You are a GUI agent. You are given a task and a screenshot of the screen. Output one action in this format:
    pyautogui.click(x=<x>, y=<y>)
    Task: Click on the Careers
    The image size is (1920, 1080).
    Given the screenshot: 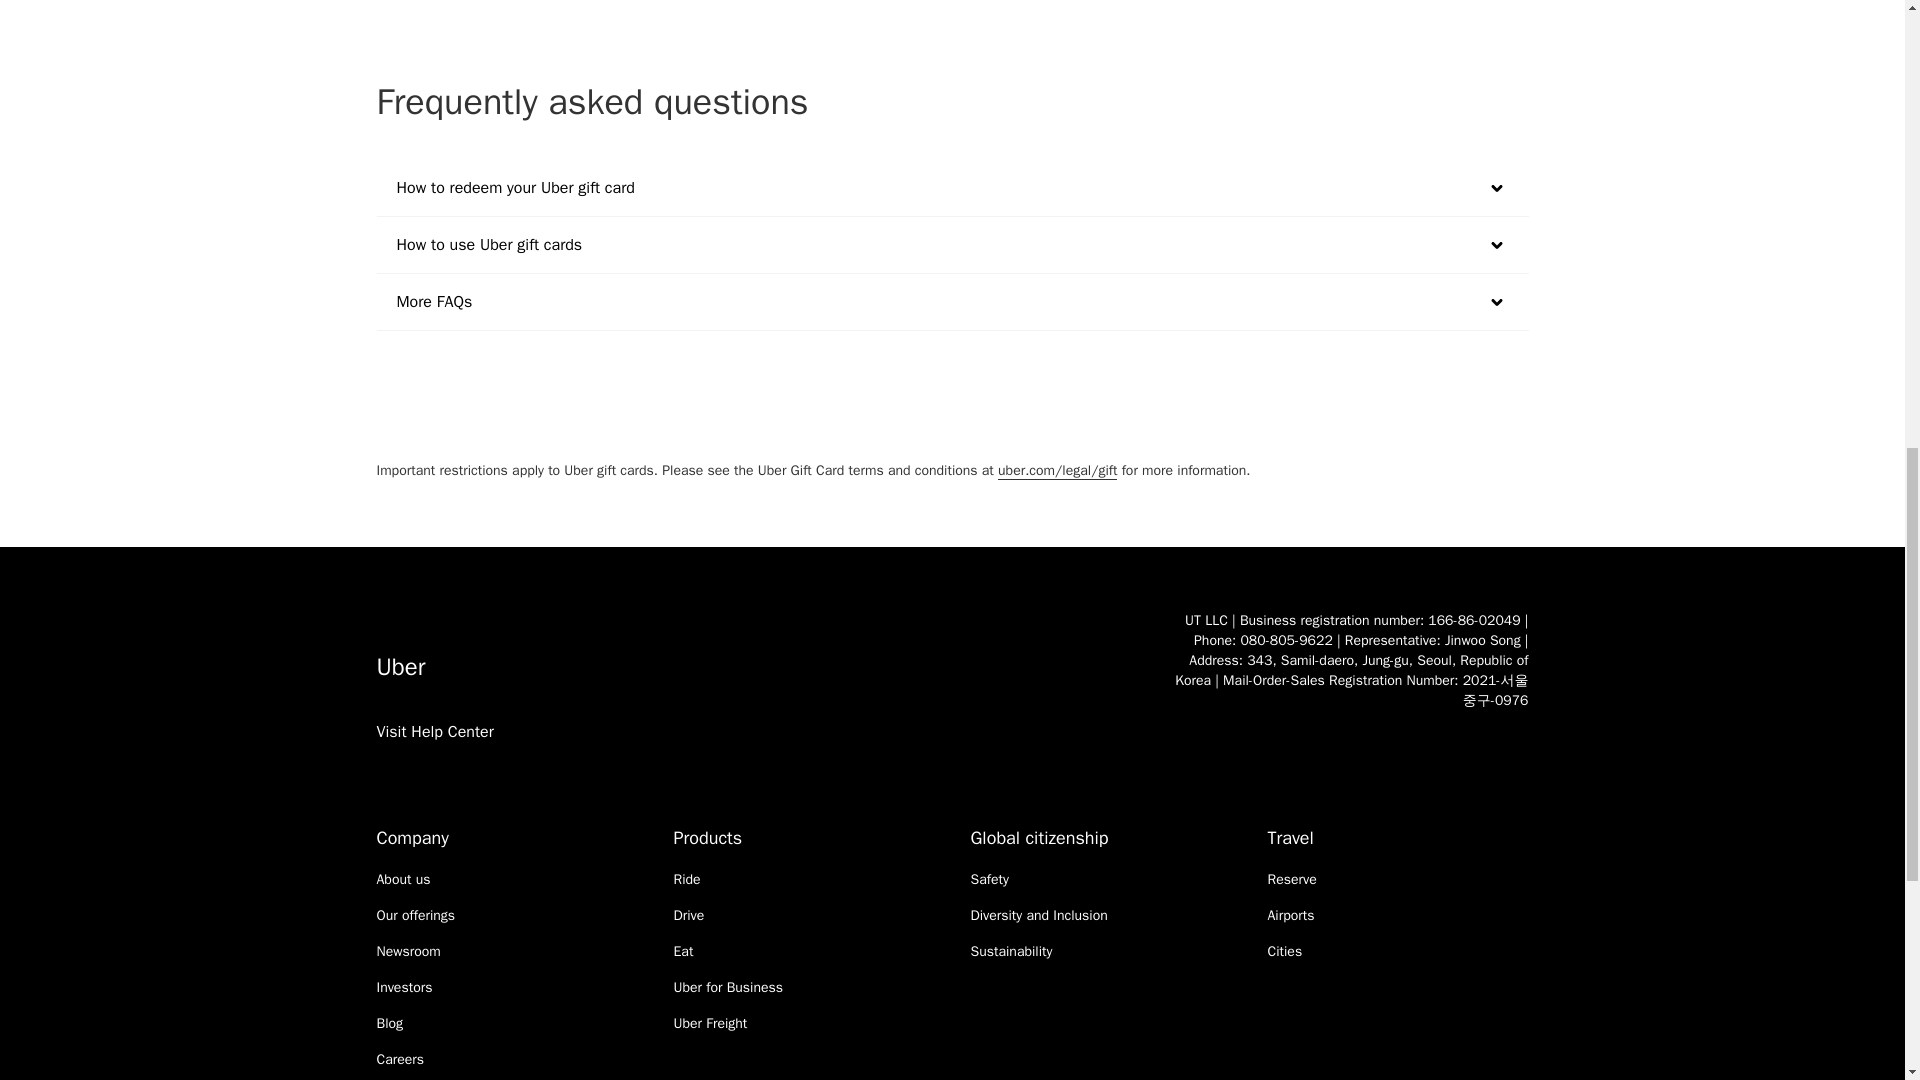 What is the action you would take?
    pyautogui.click(x=400, y=1060)
    